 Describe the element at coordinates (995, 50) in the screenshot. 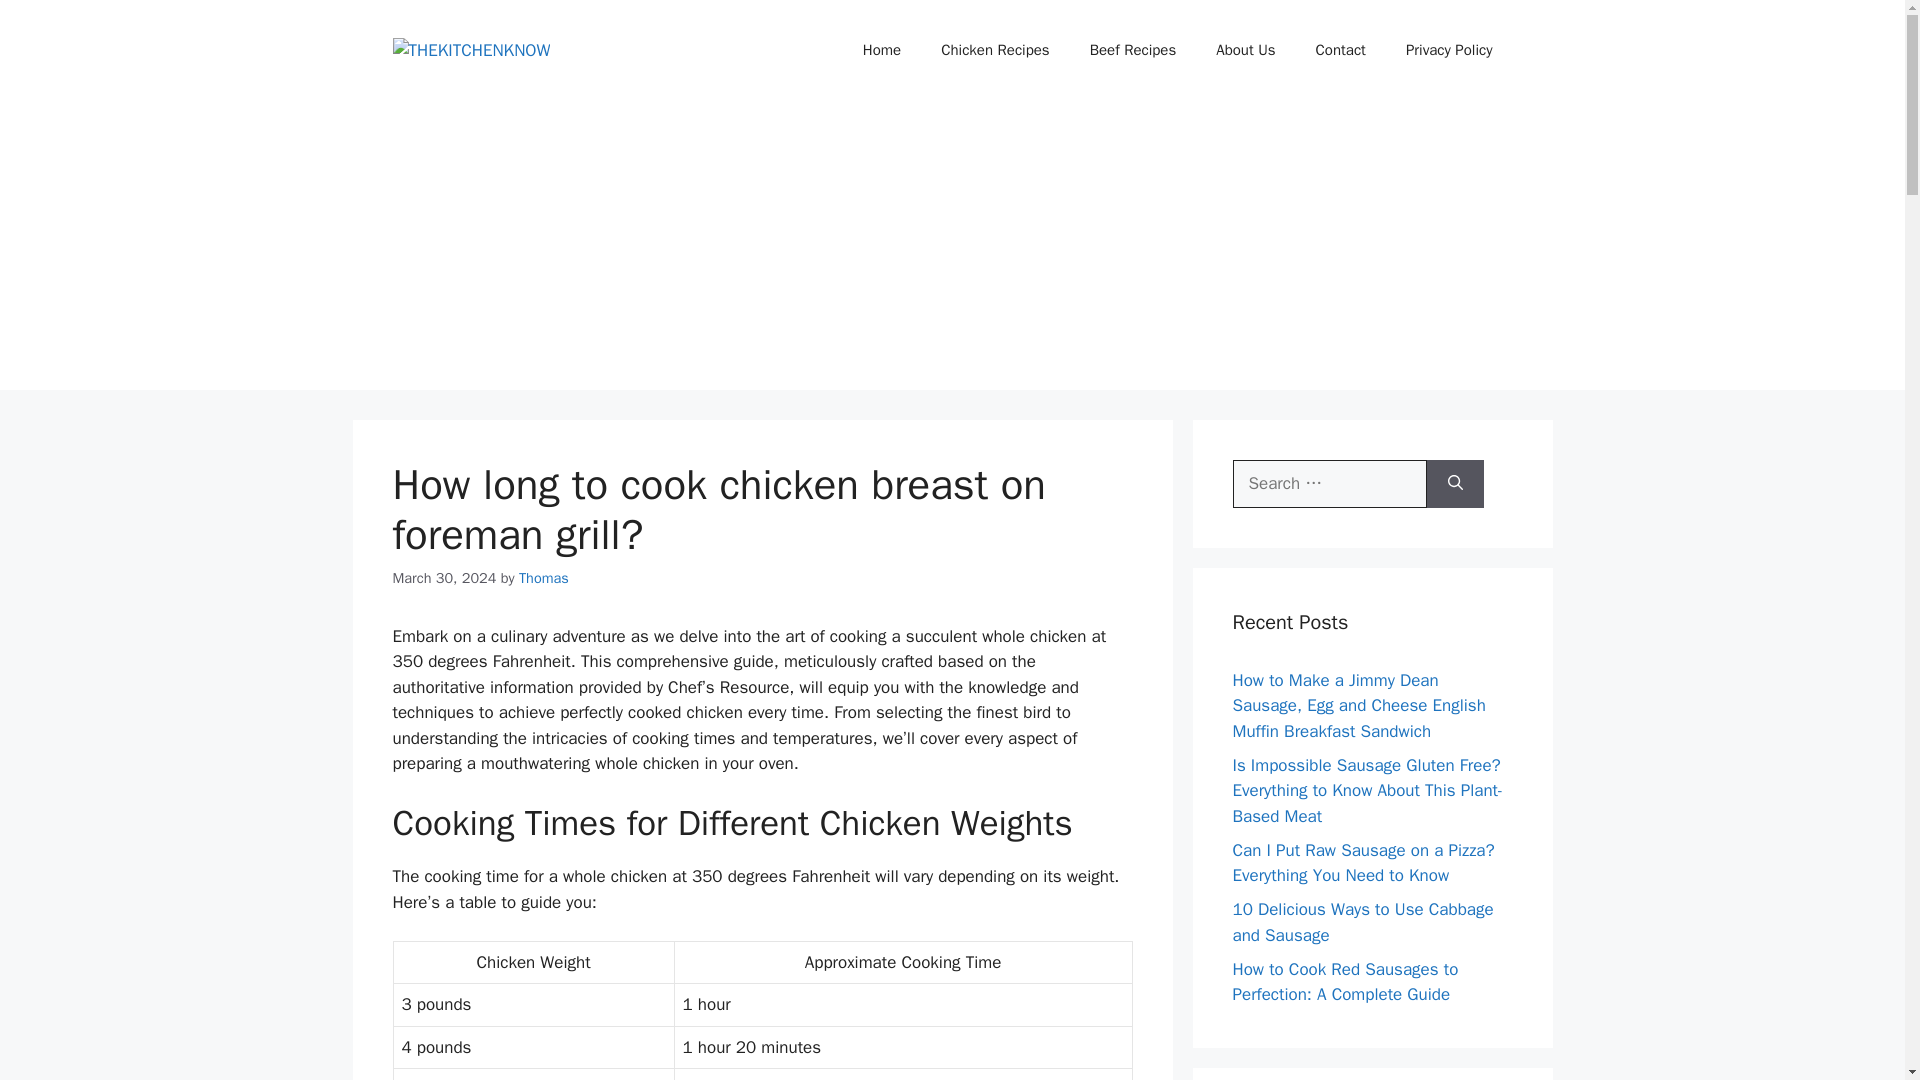

I see `Chicken Recipes` at that location.